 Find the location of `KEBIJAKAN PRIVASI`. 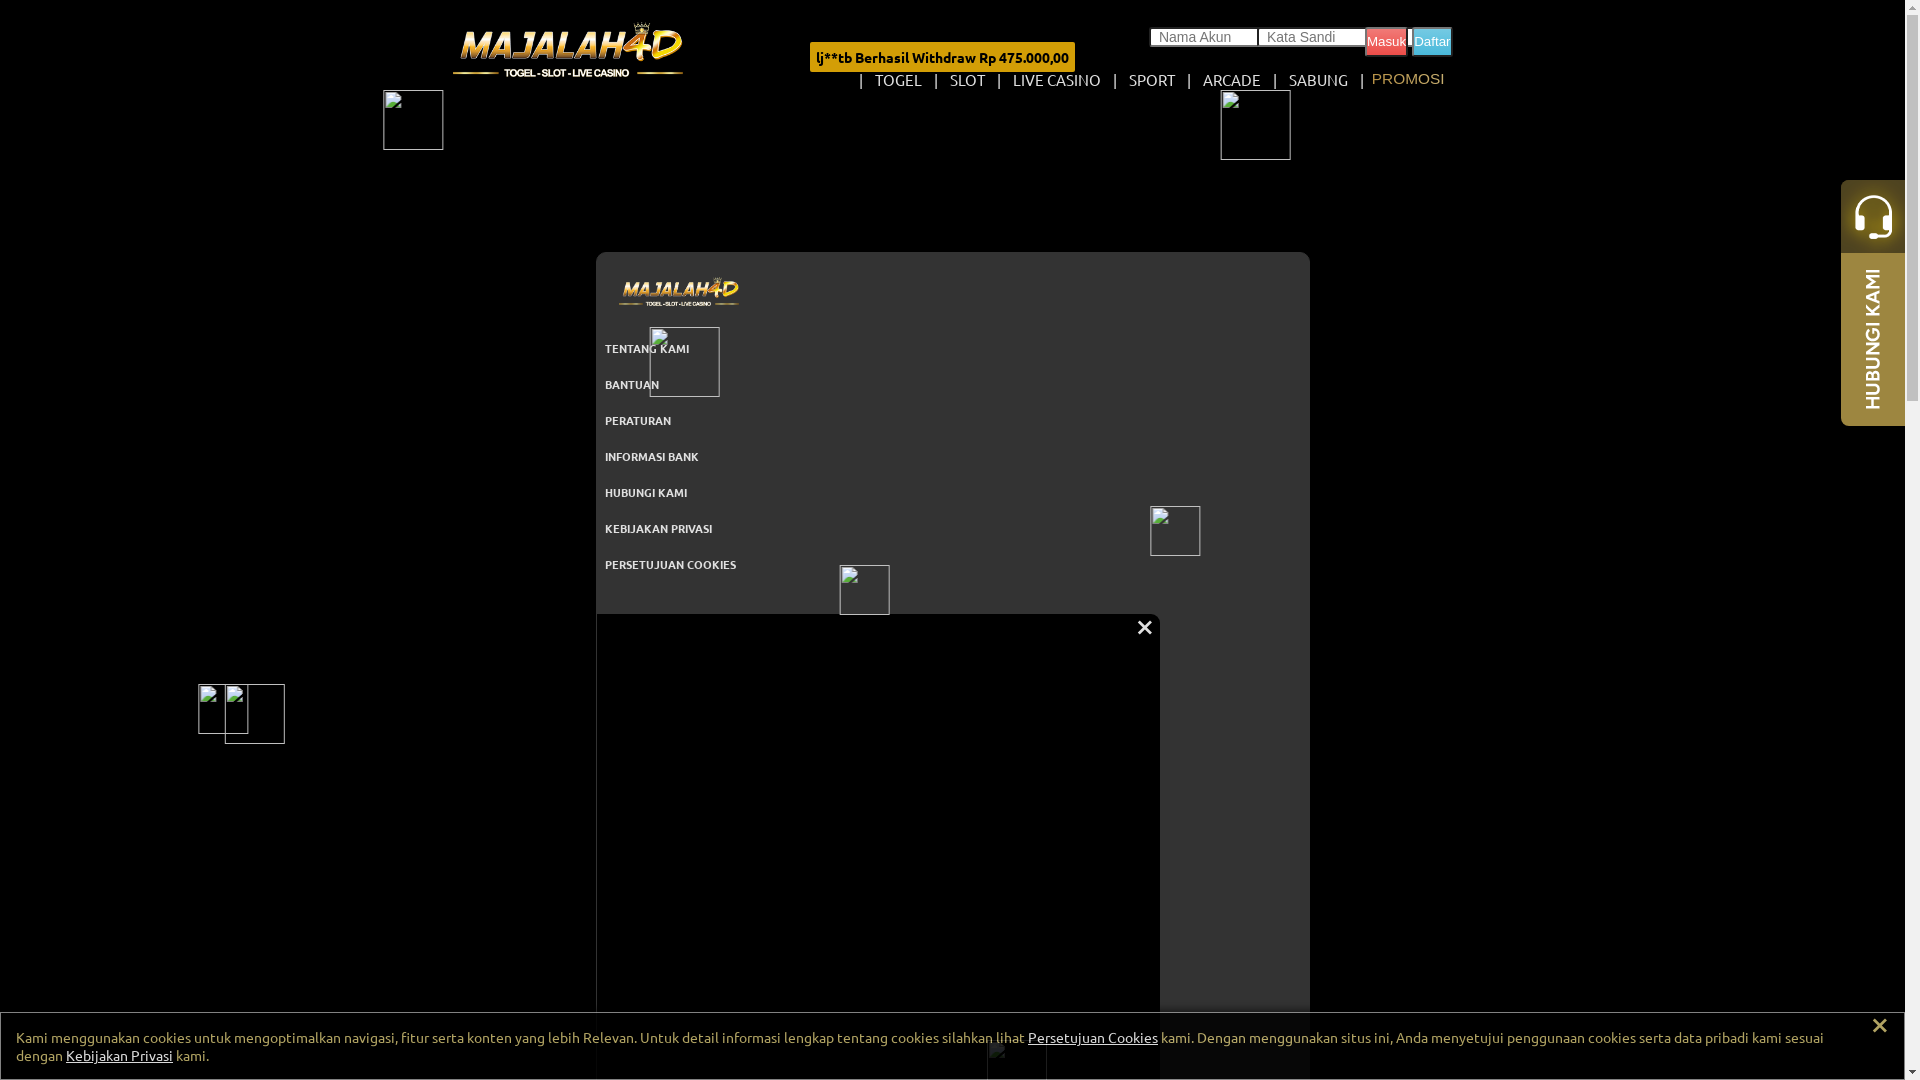

KEBIJAKAN PRIVASI is located at coordinates (678, 528).